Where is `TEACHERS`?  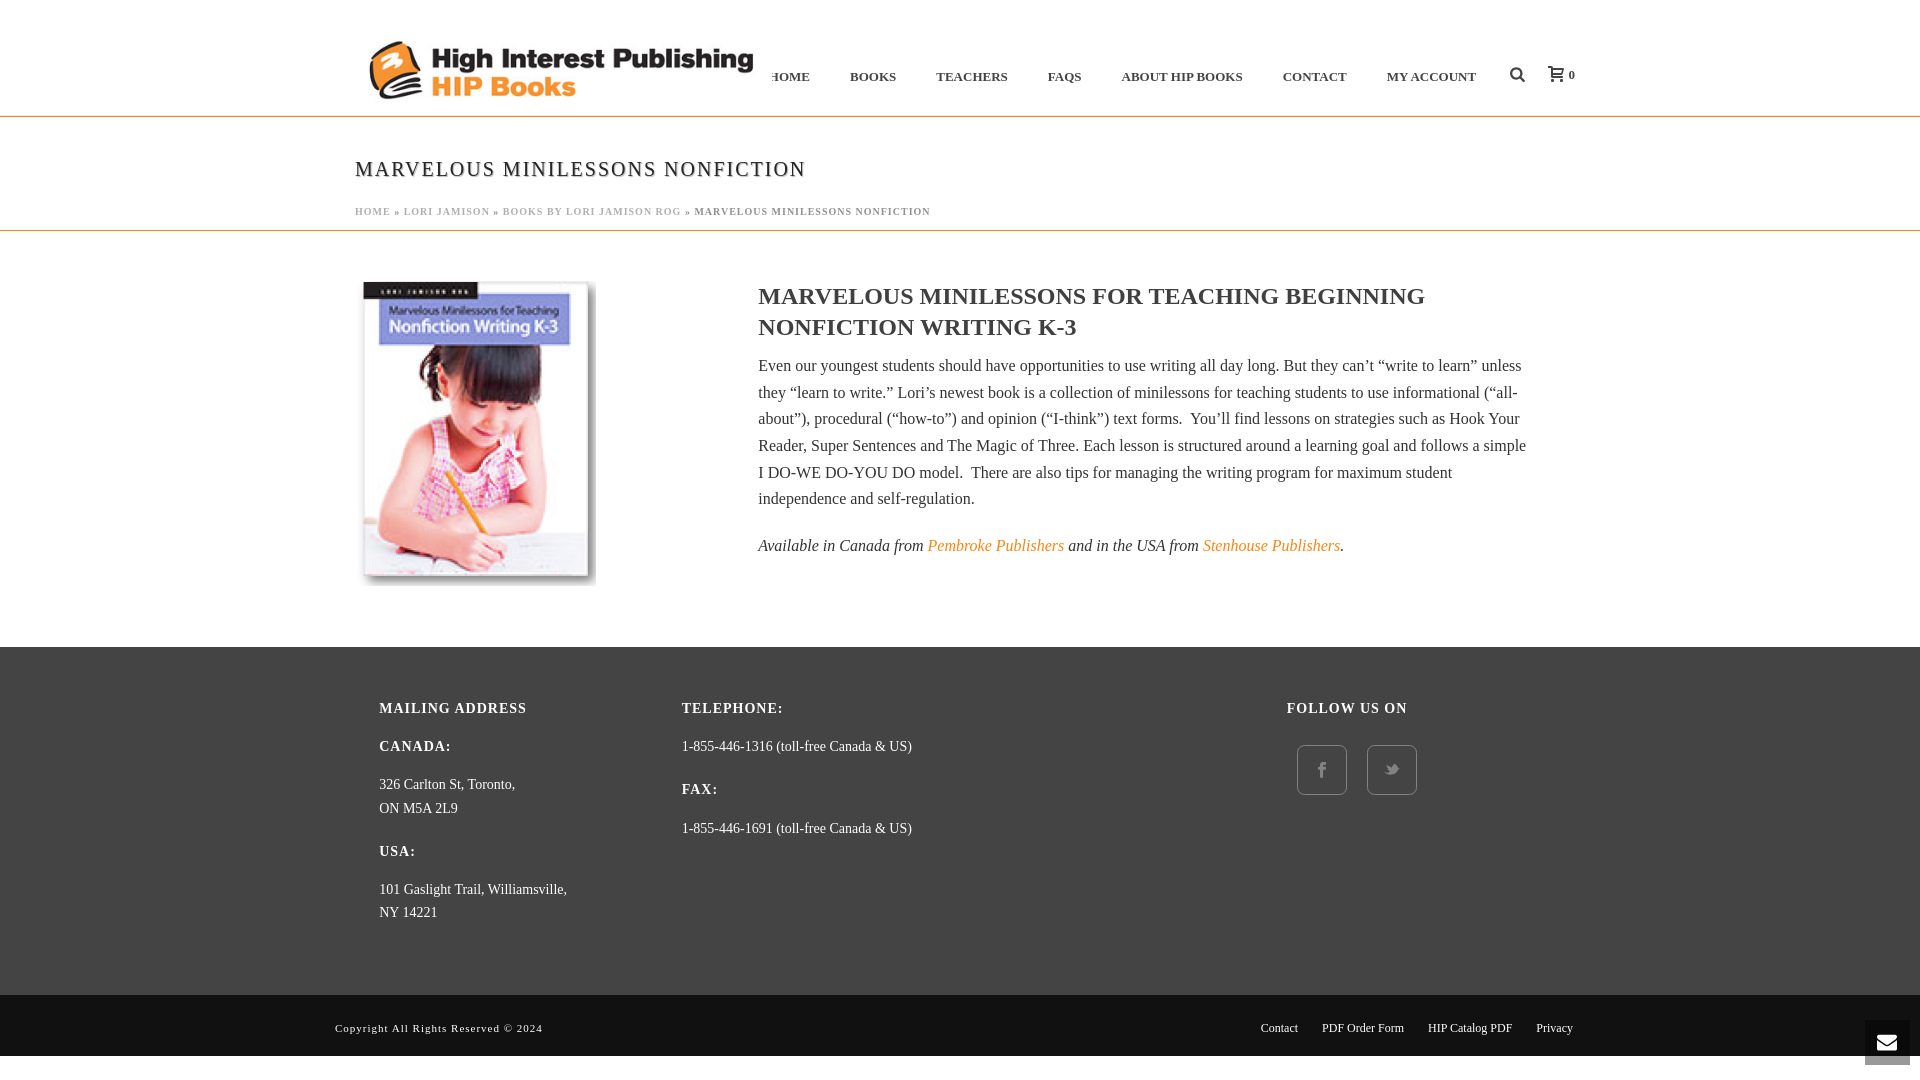
TEACHERS is located at coordinates (971, 74).